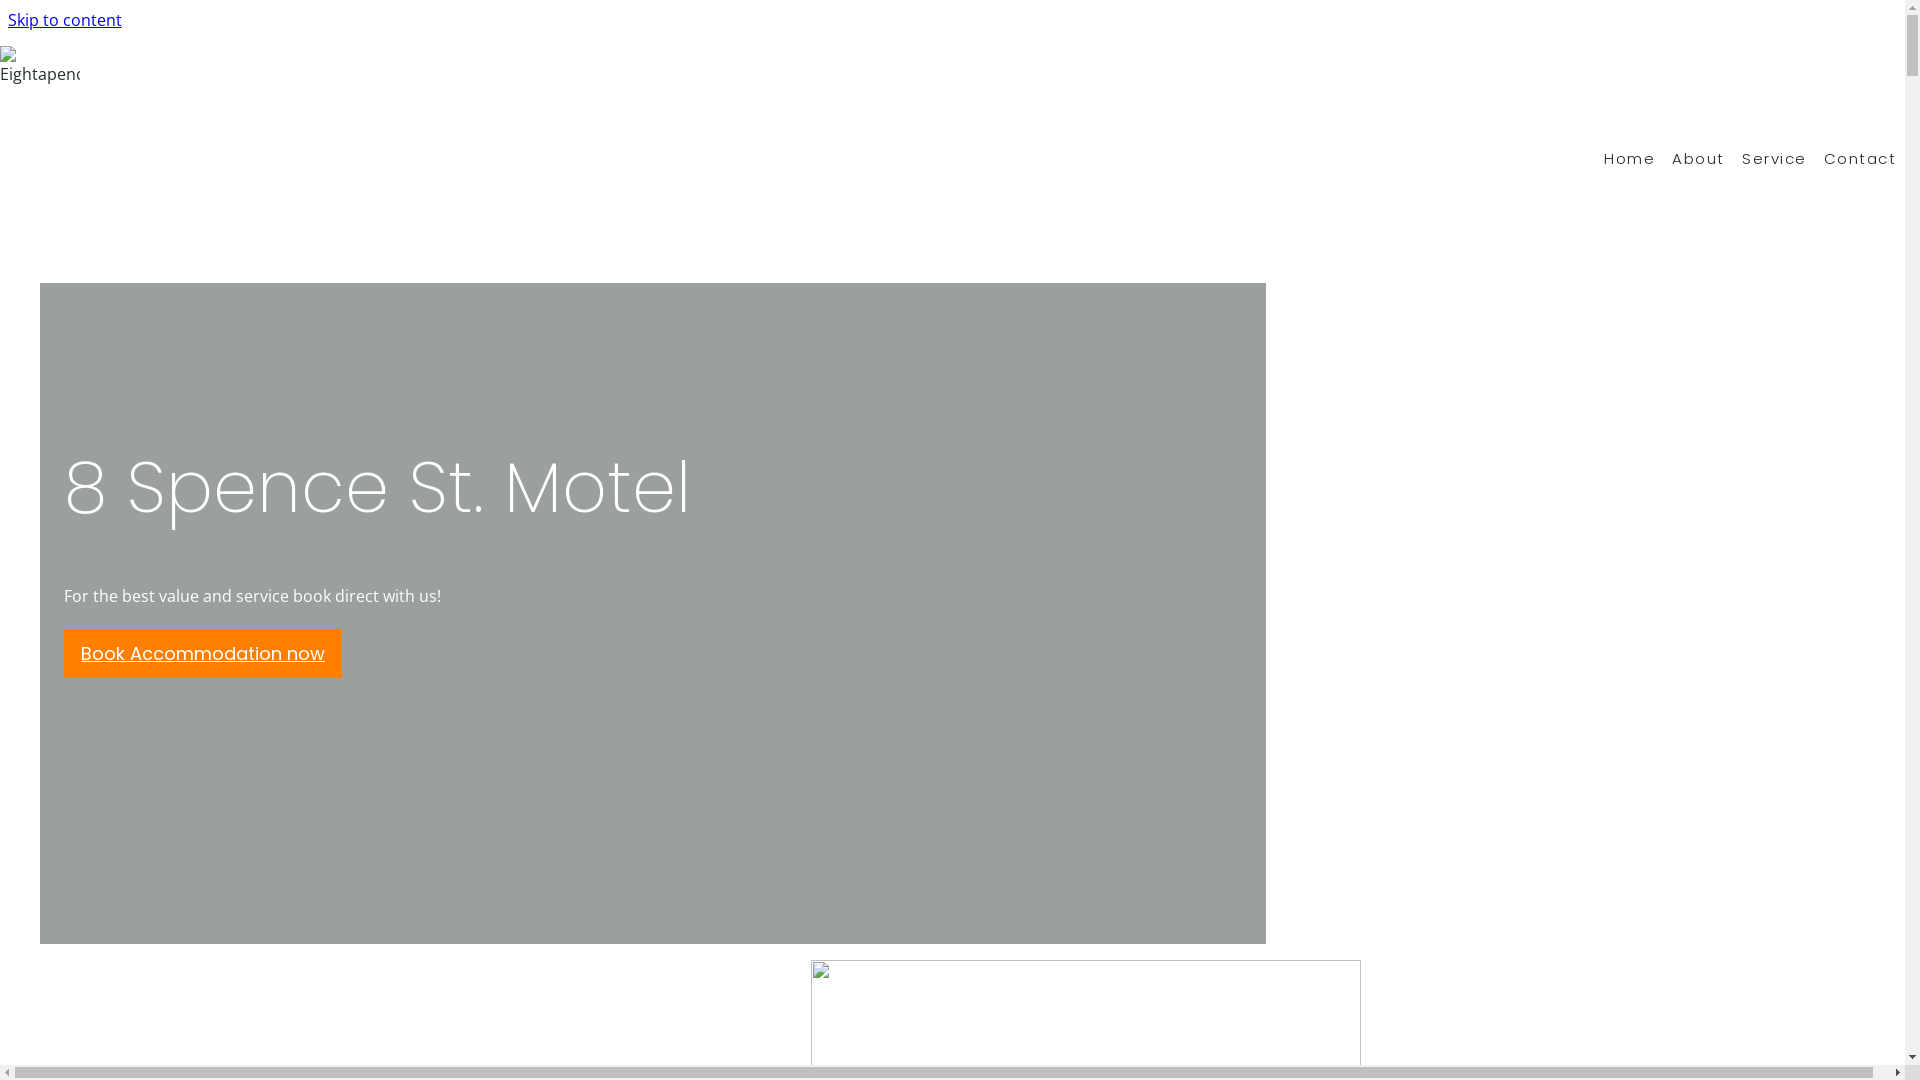  I want to click on About, so click(1708, 158).